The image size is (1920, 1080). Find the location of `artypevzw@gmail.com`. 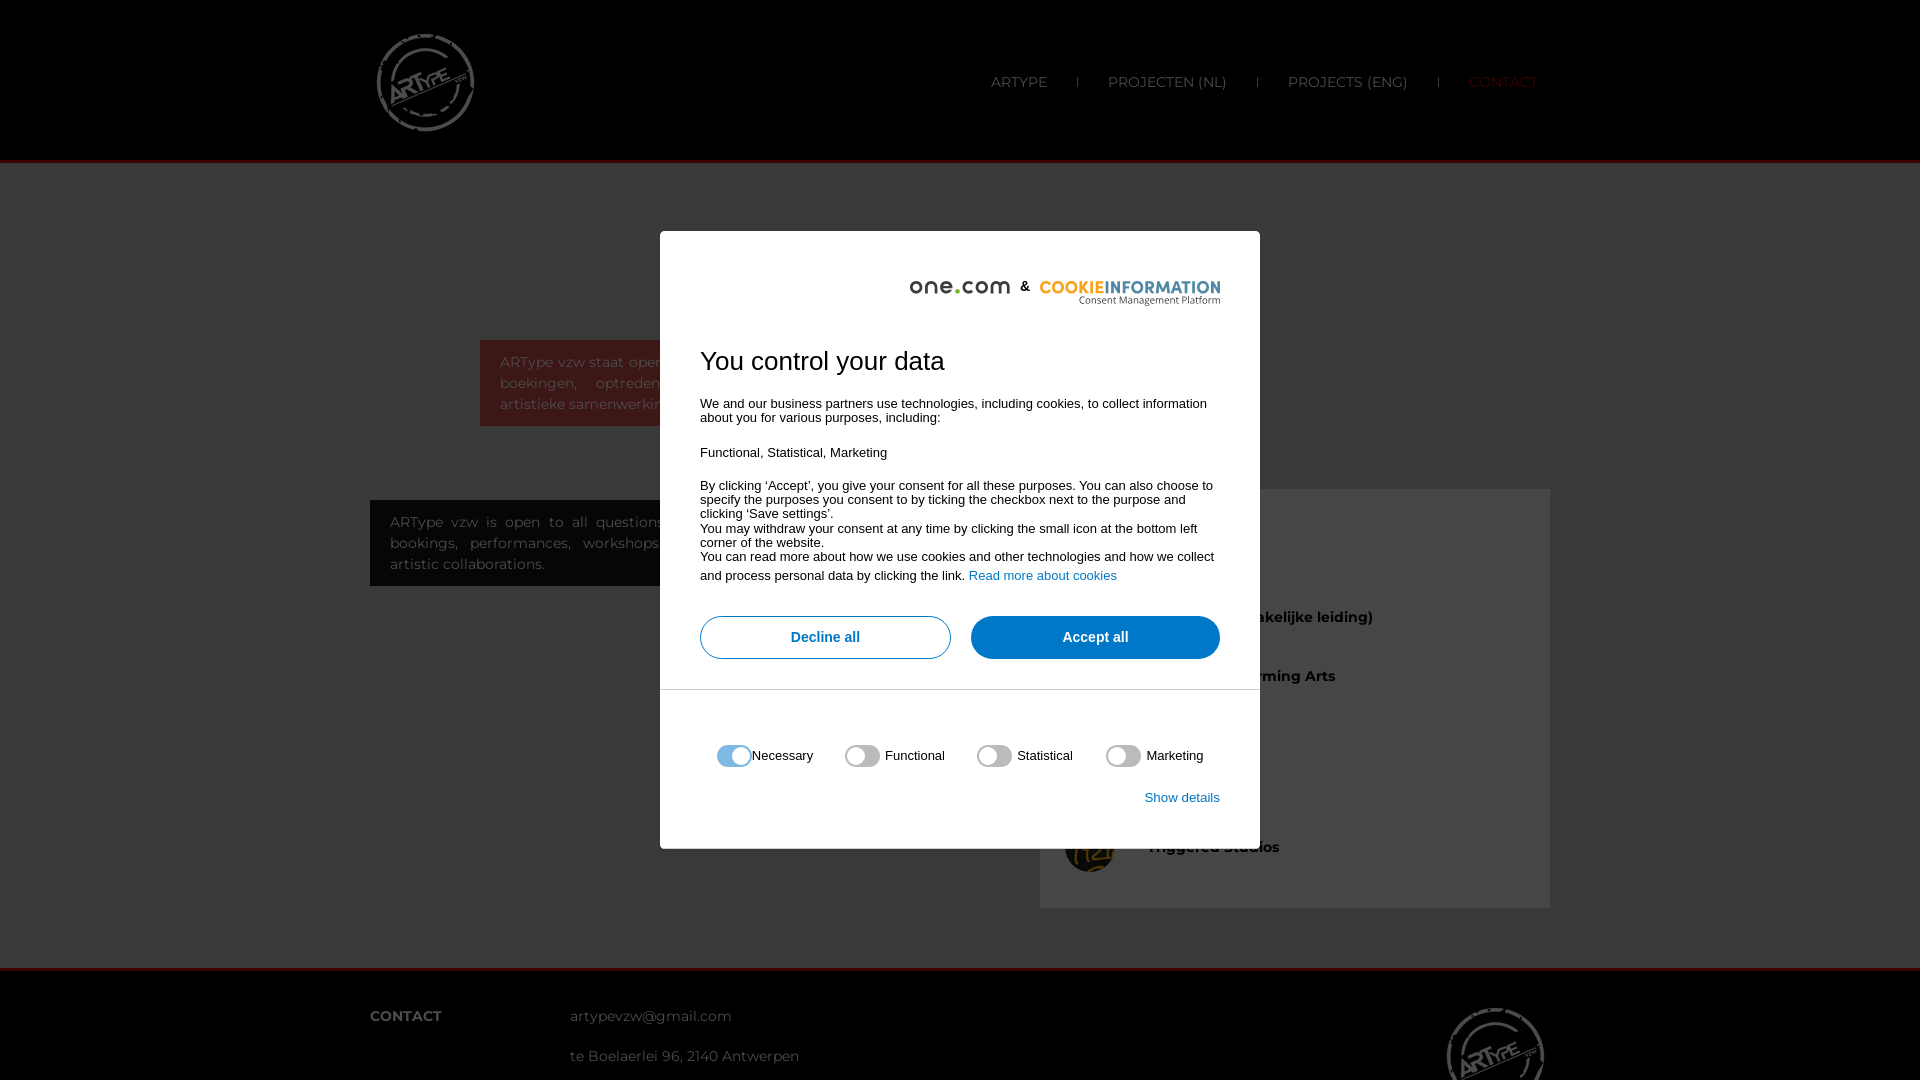

artypevzw@gmail.com is located at coordinates (1160, 248).